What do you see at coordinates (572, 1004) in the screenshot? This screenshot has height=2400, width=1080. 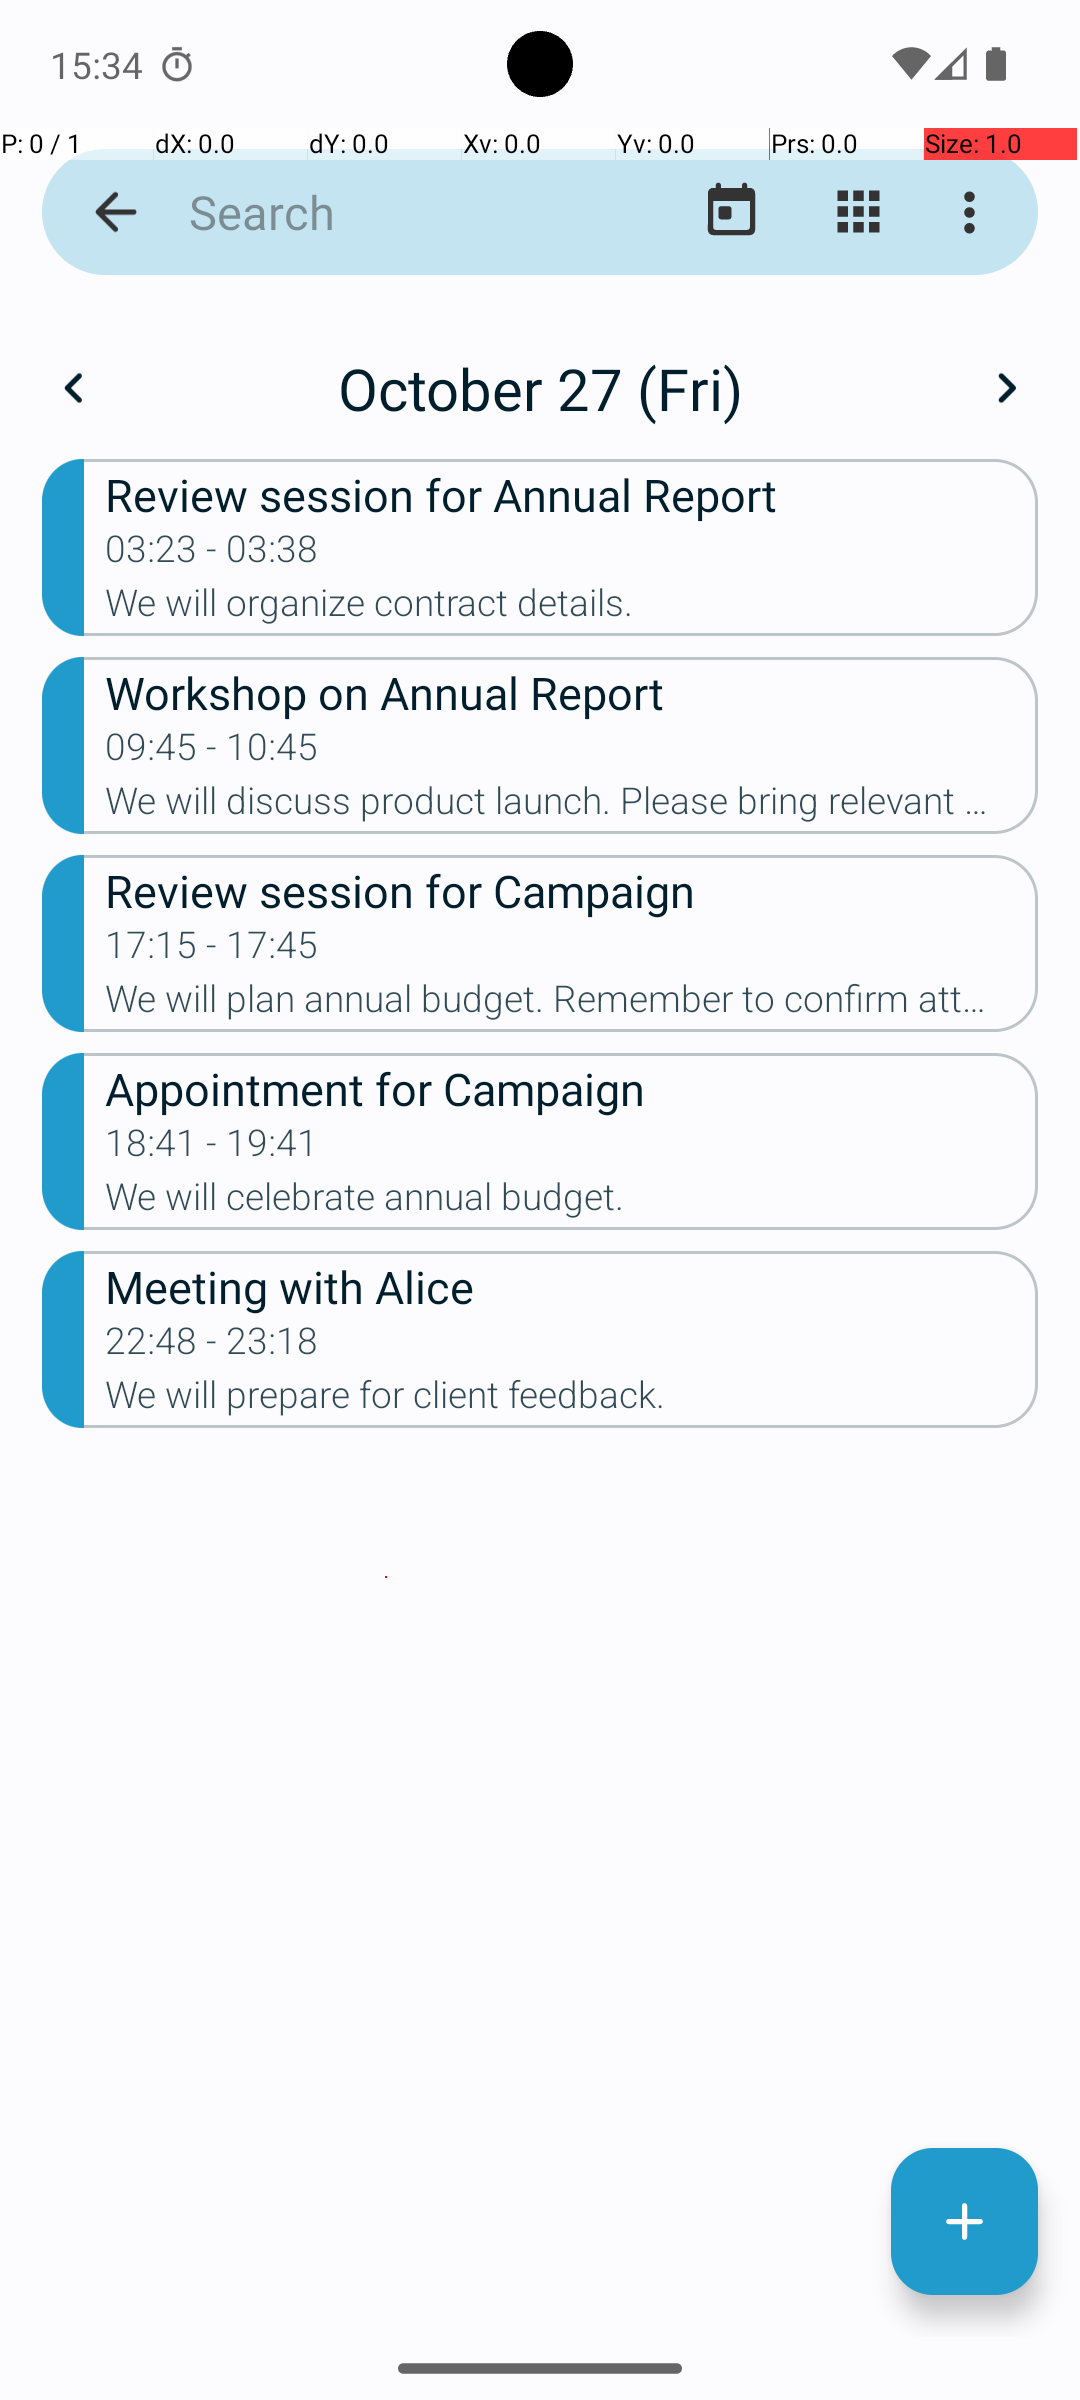 I see `We will plan annual budget. Remember to confirm attendance.` at bounding box center [572, 1004].